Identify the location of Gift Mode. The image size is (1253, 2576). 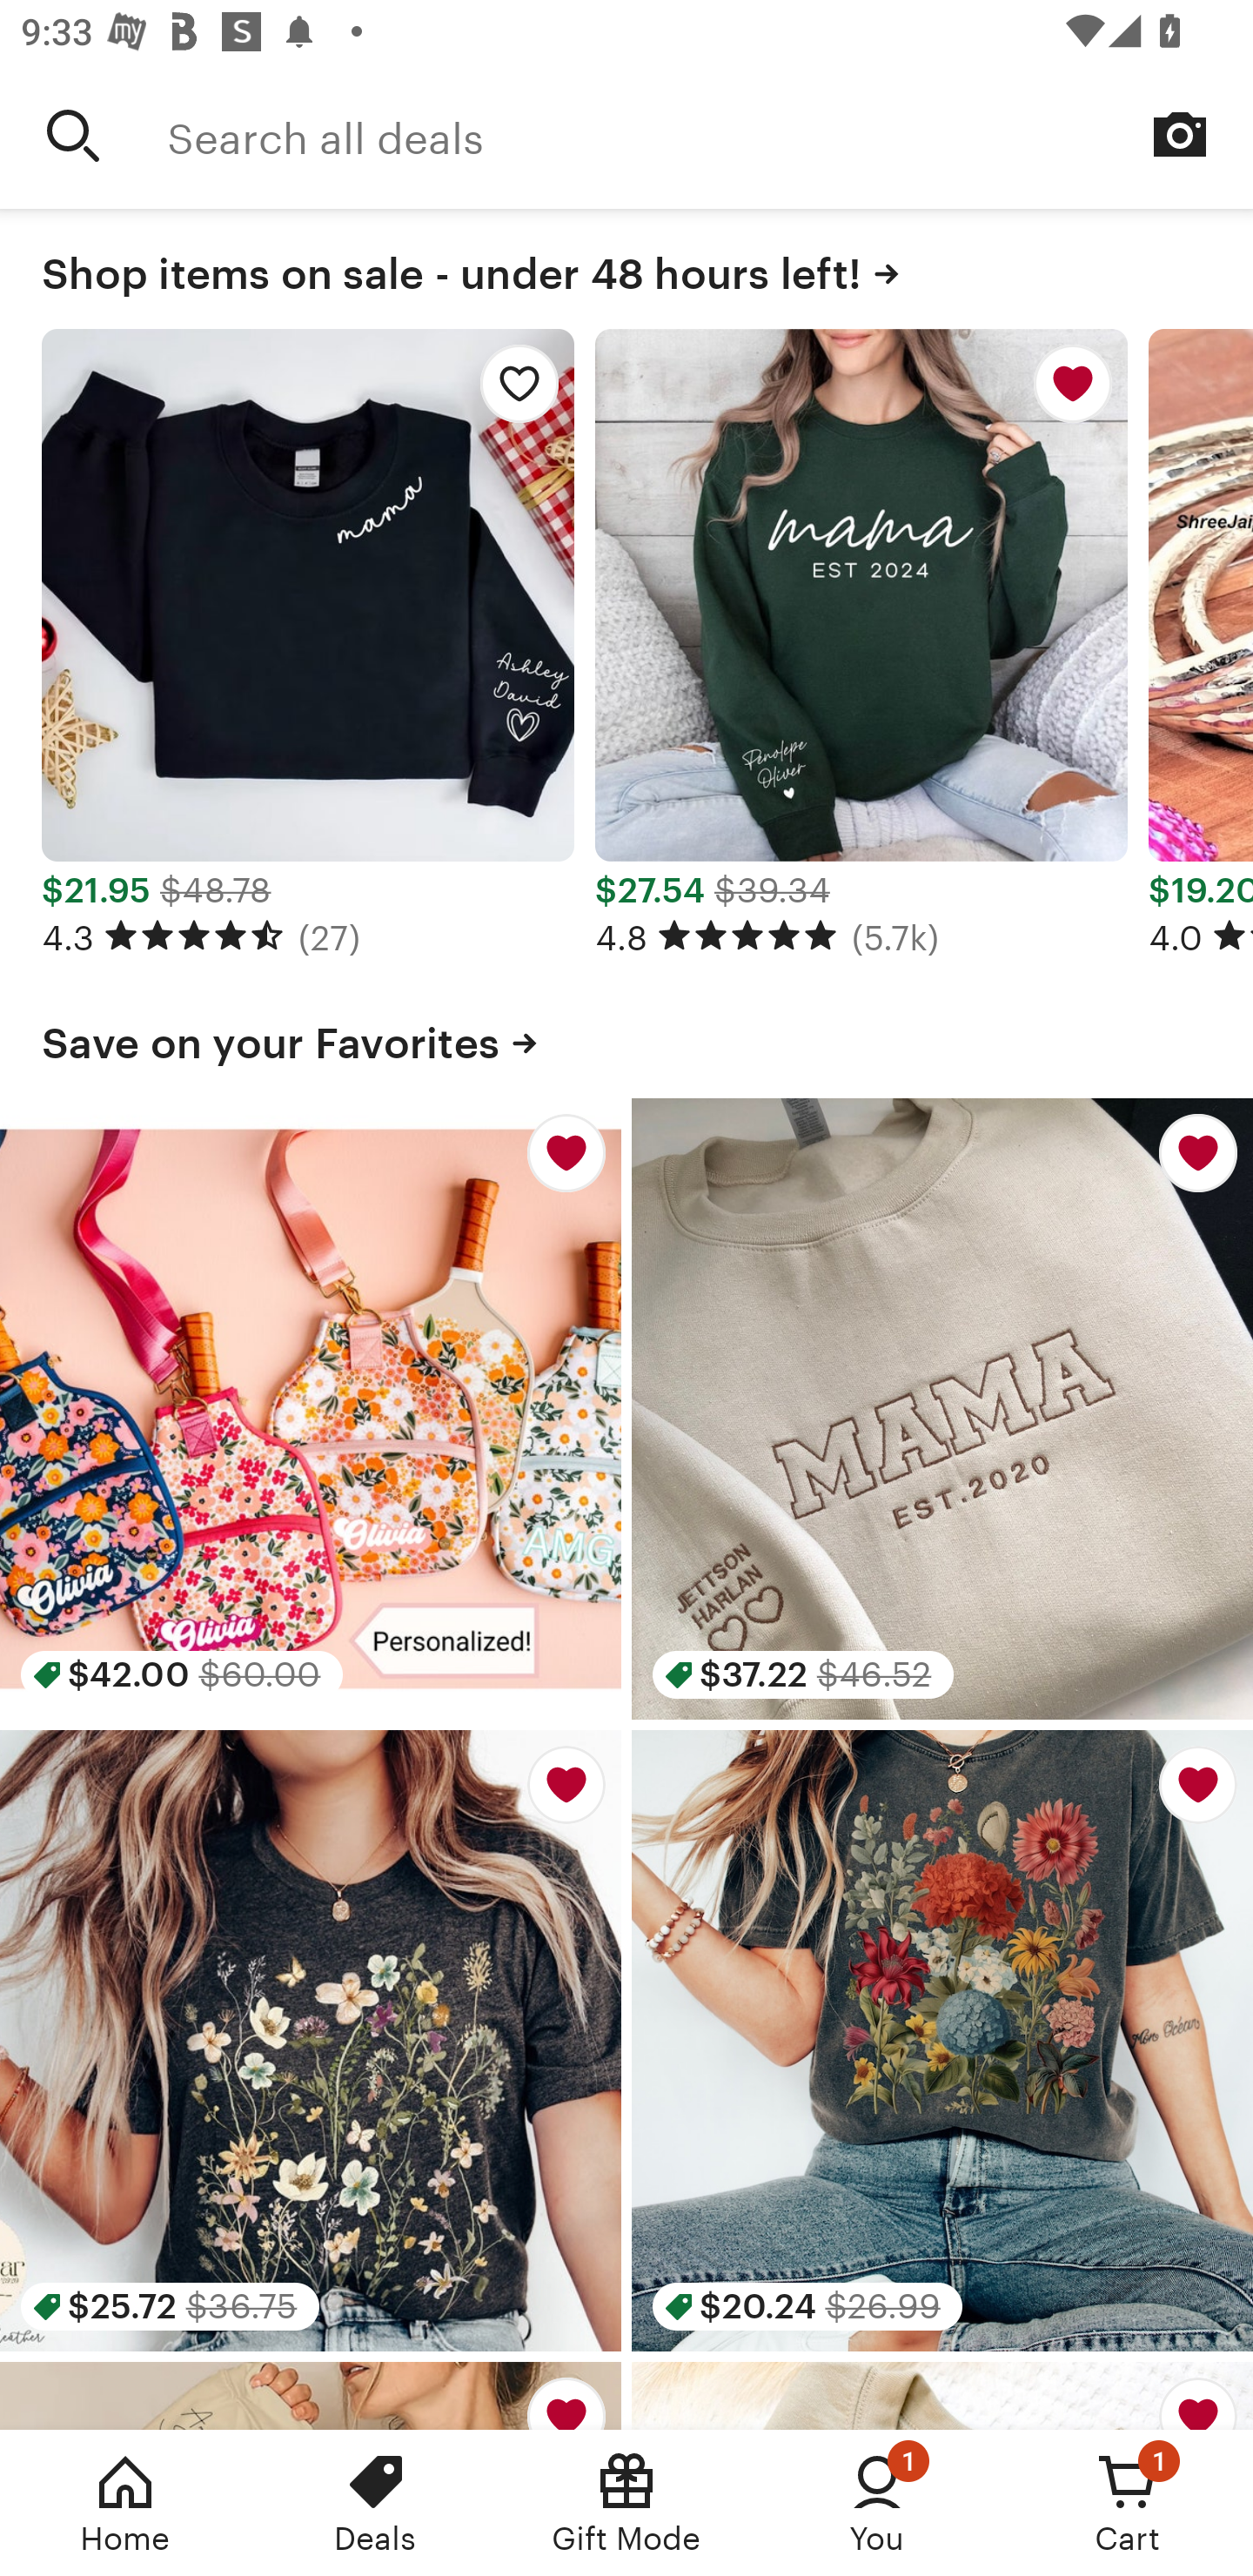
(626, 2503).